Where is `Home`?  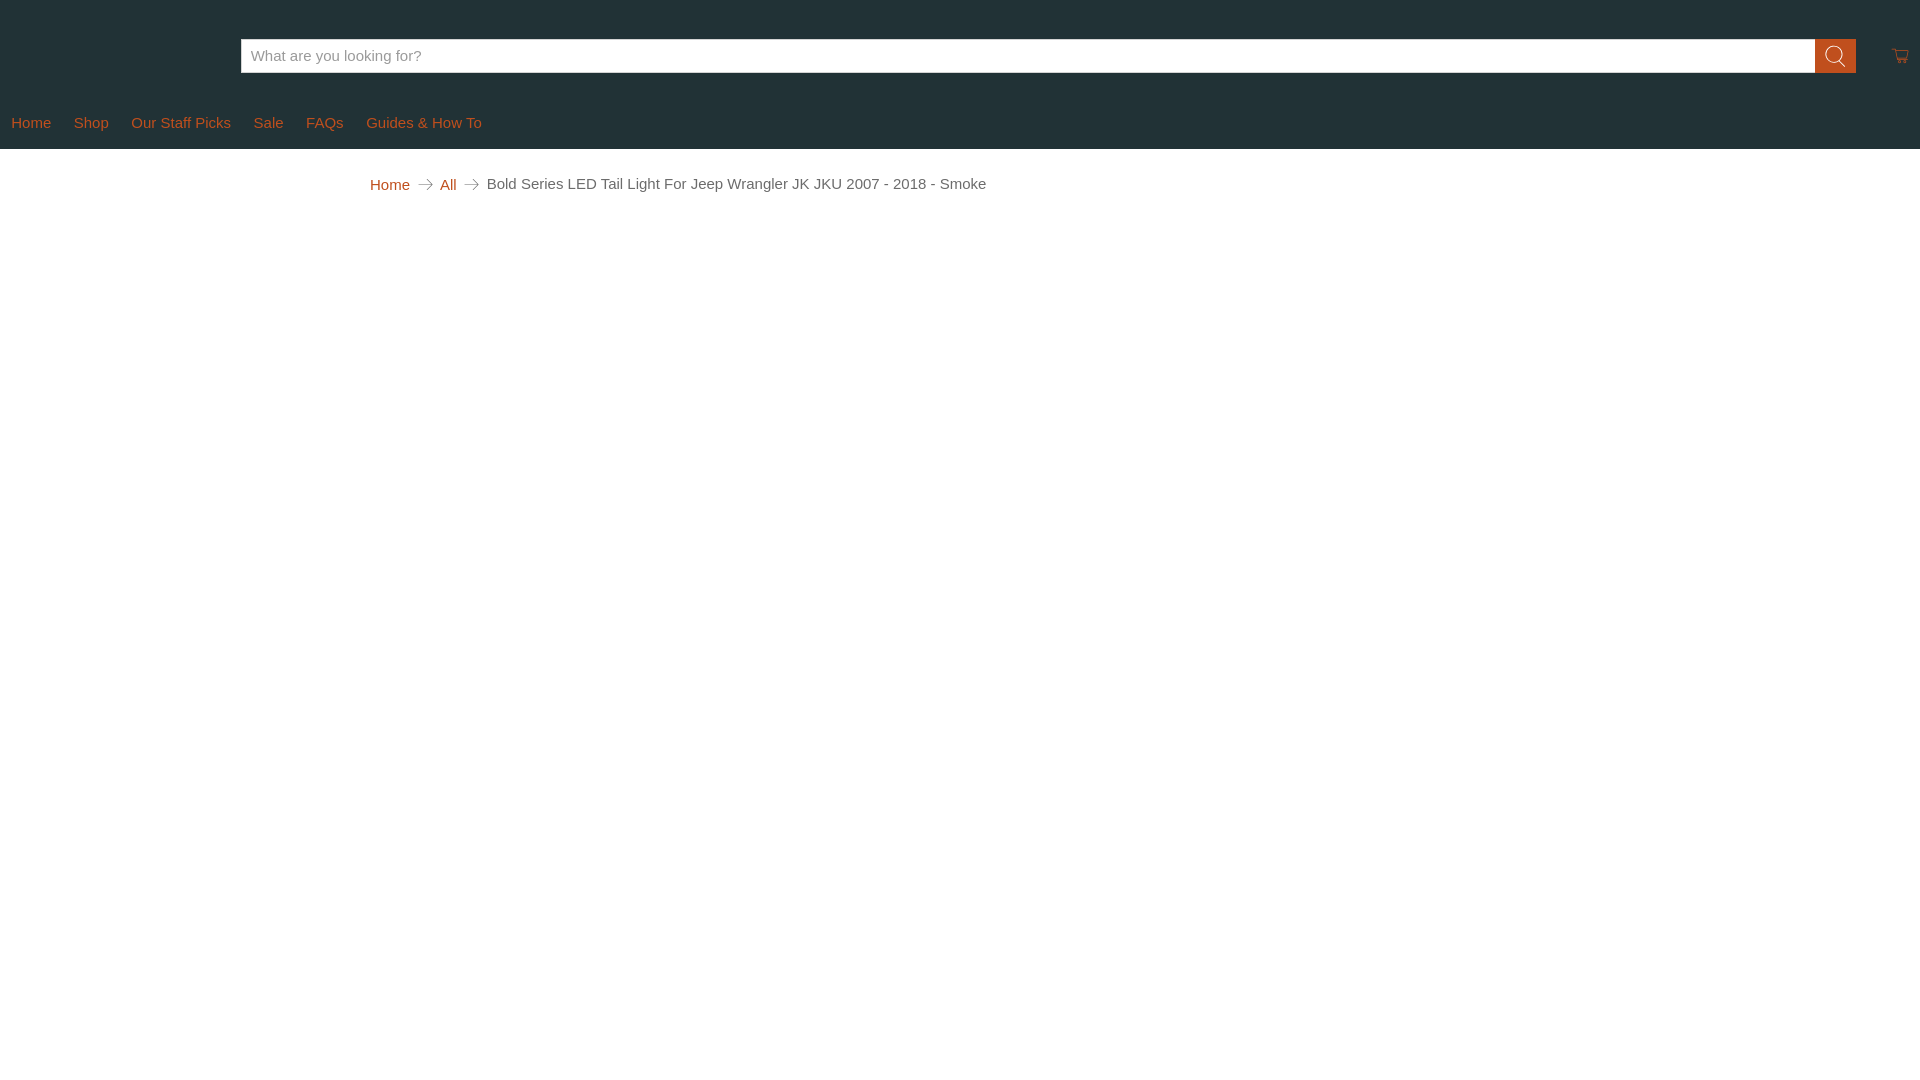
Home is located at coordinates (390, 184).